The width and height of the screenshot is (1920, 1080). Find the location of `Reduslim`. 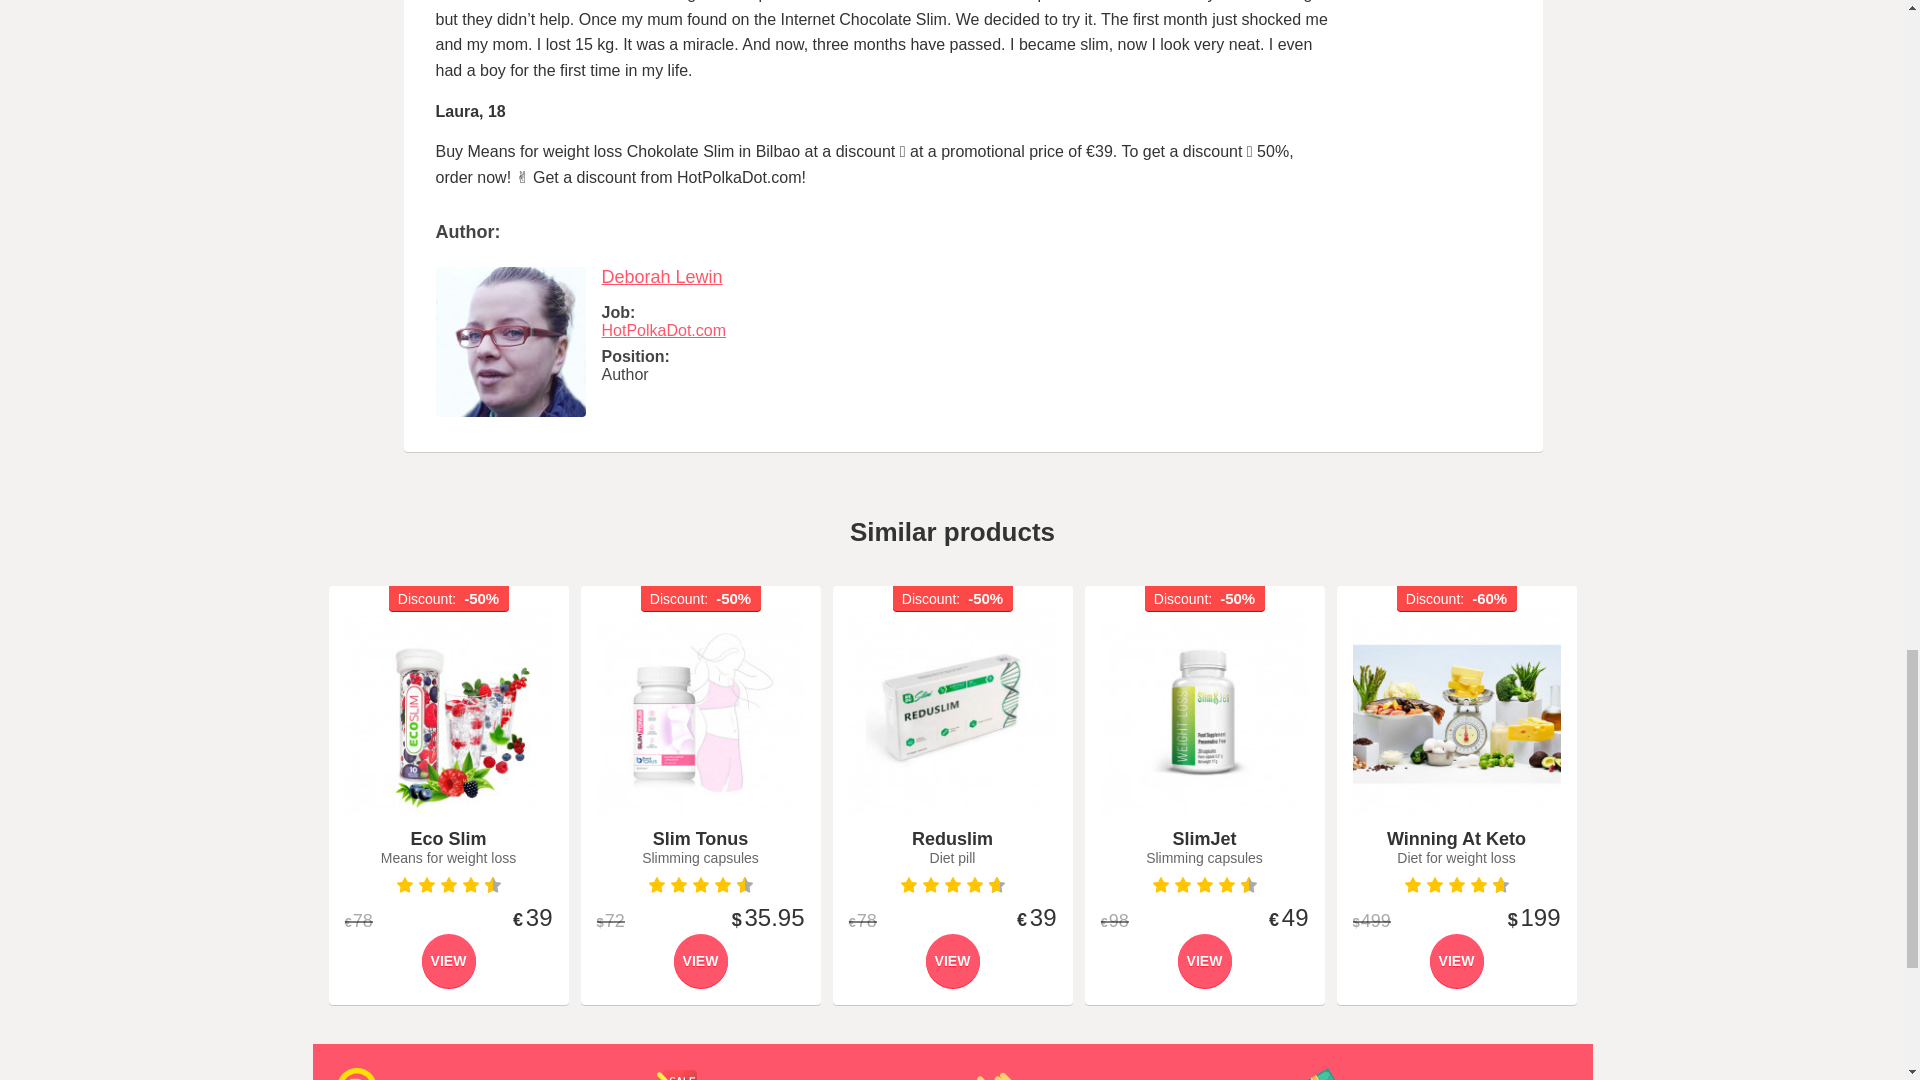

Reduslim is located at coordinates (952, 714).